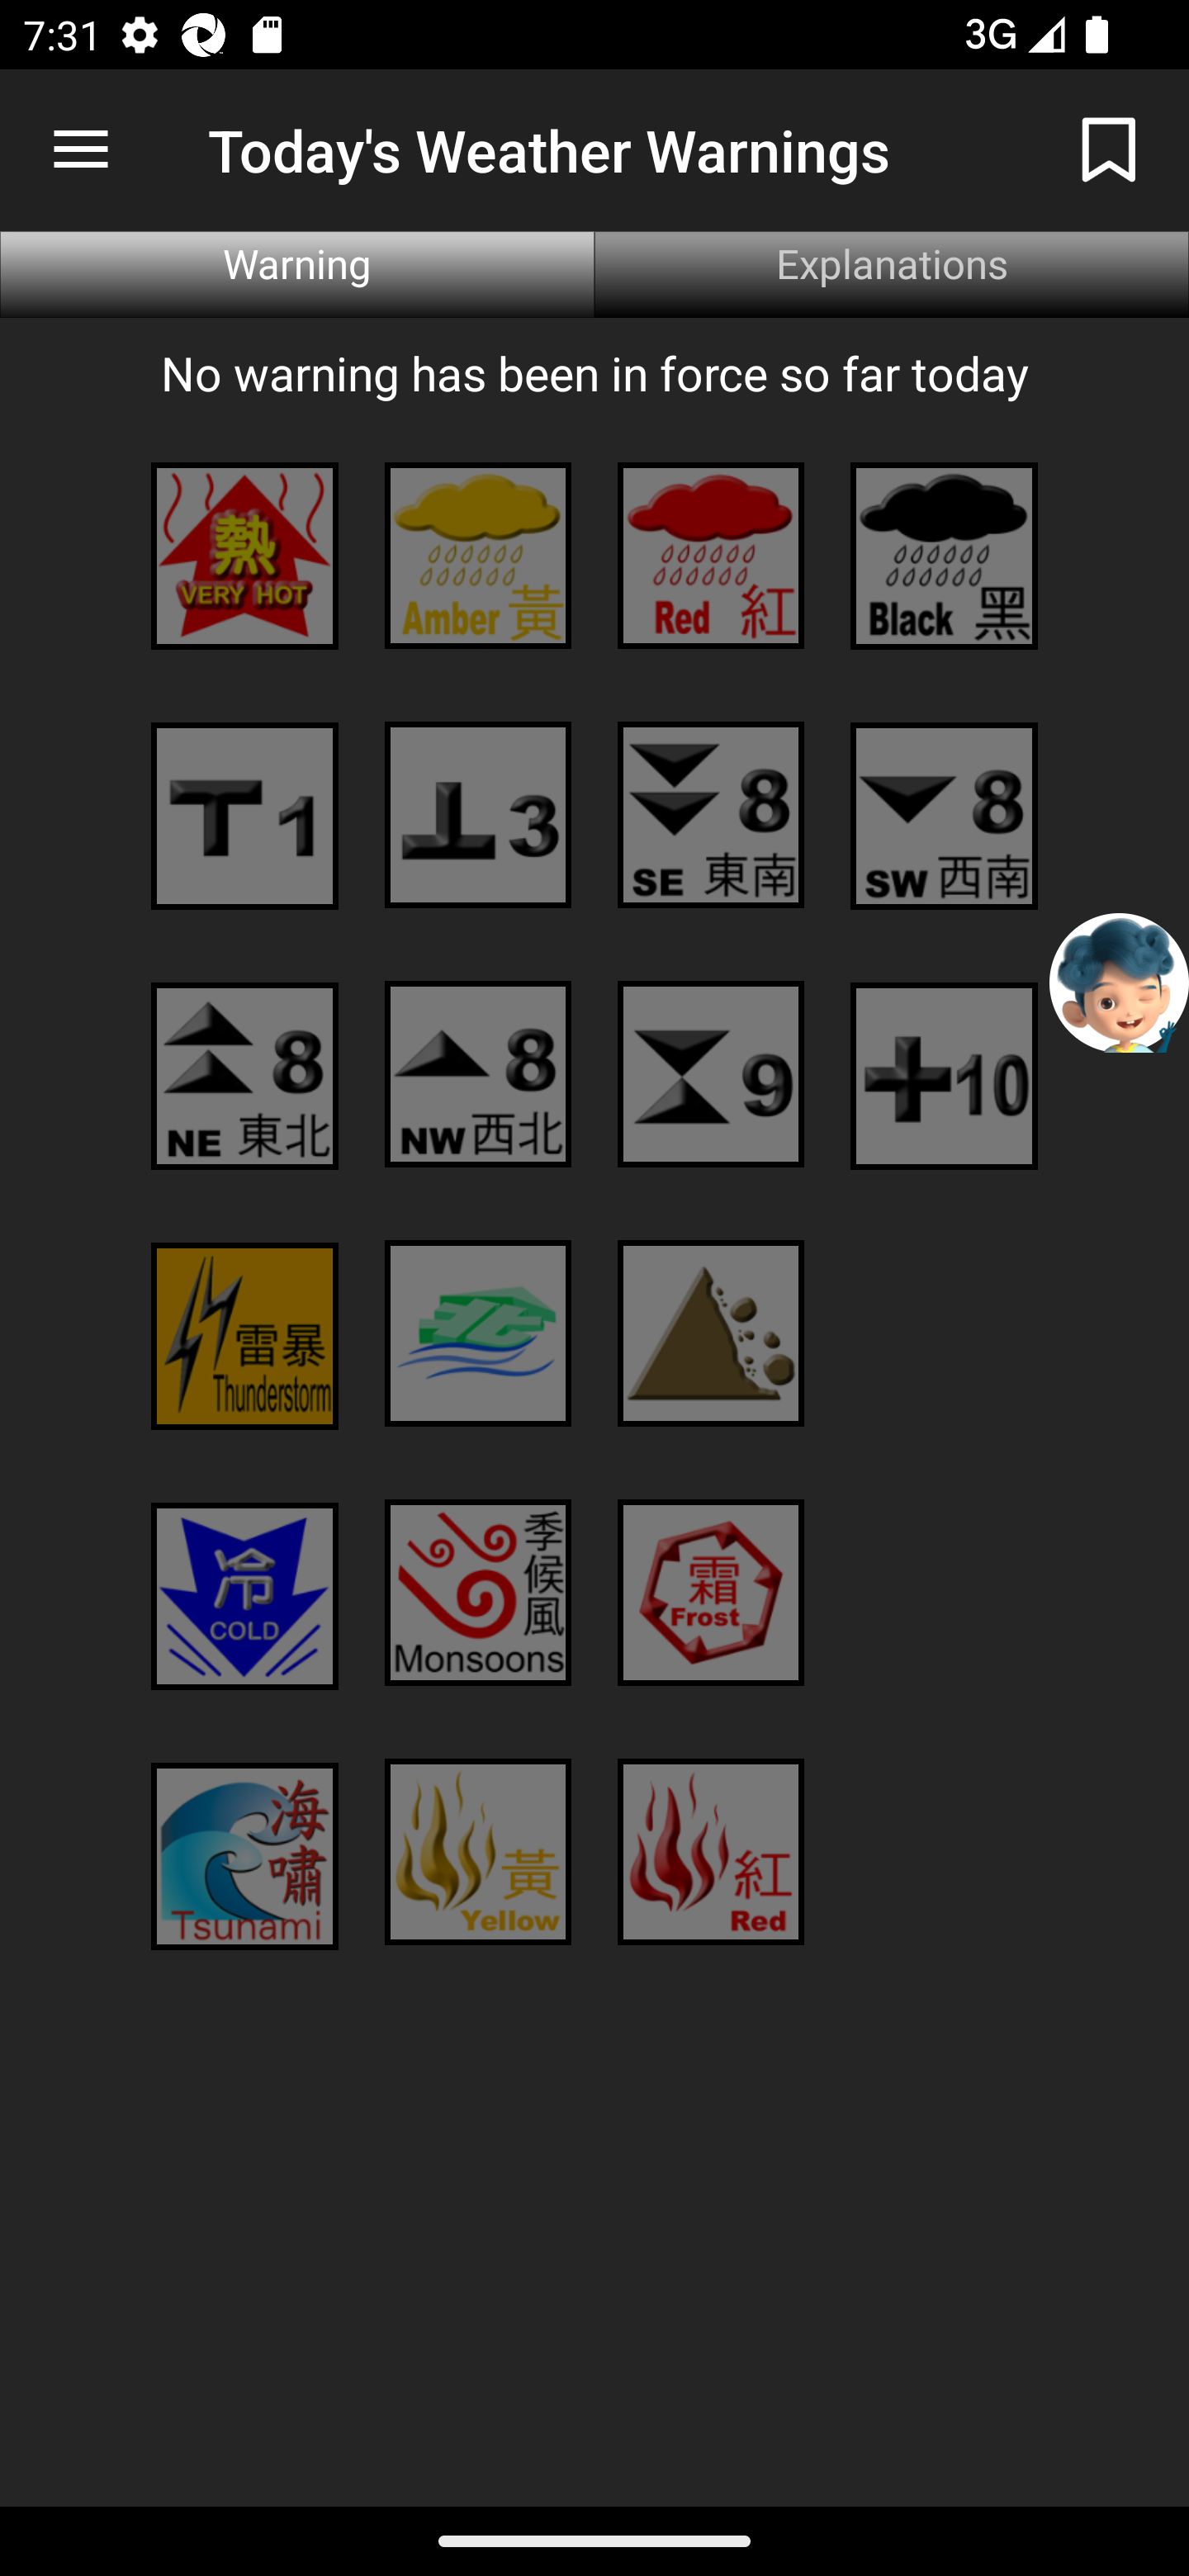  I want to click on Explanations, so click(892, 274).